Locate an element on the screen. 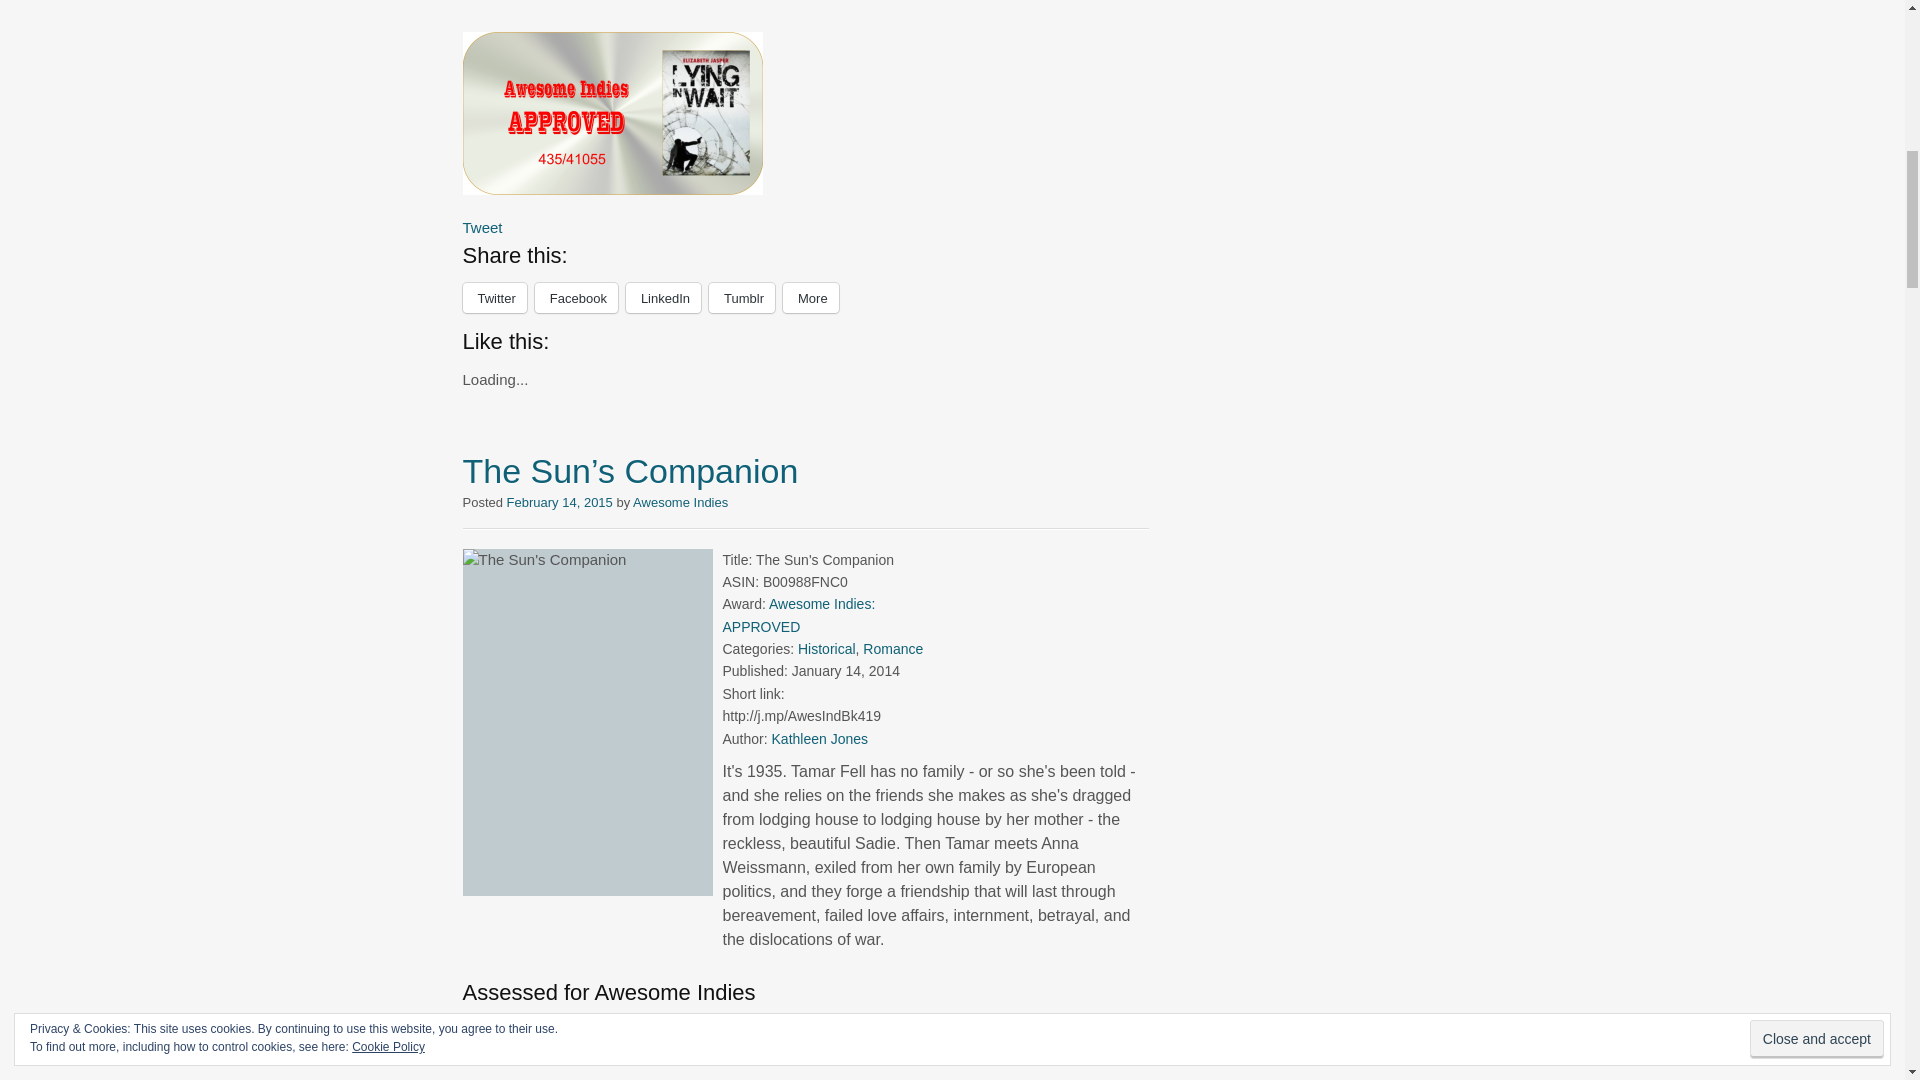 Image resolution: width=1920 pixels, height=1080 pixels. View all posts by Awesome Indies is located at coordinates (680, 502).